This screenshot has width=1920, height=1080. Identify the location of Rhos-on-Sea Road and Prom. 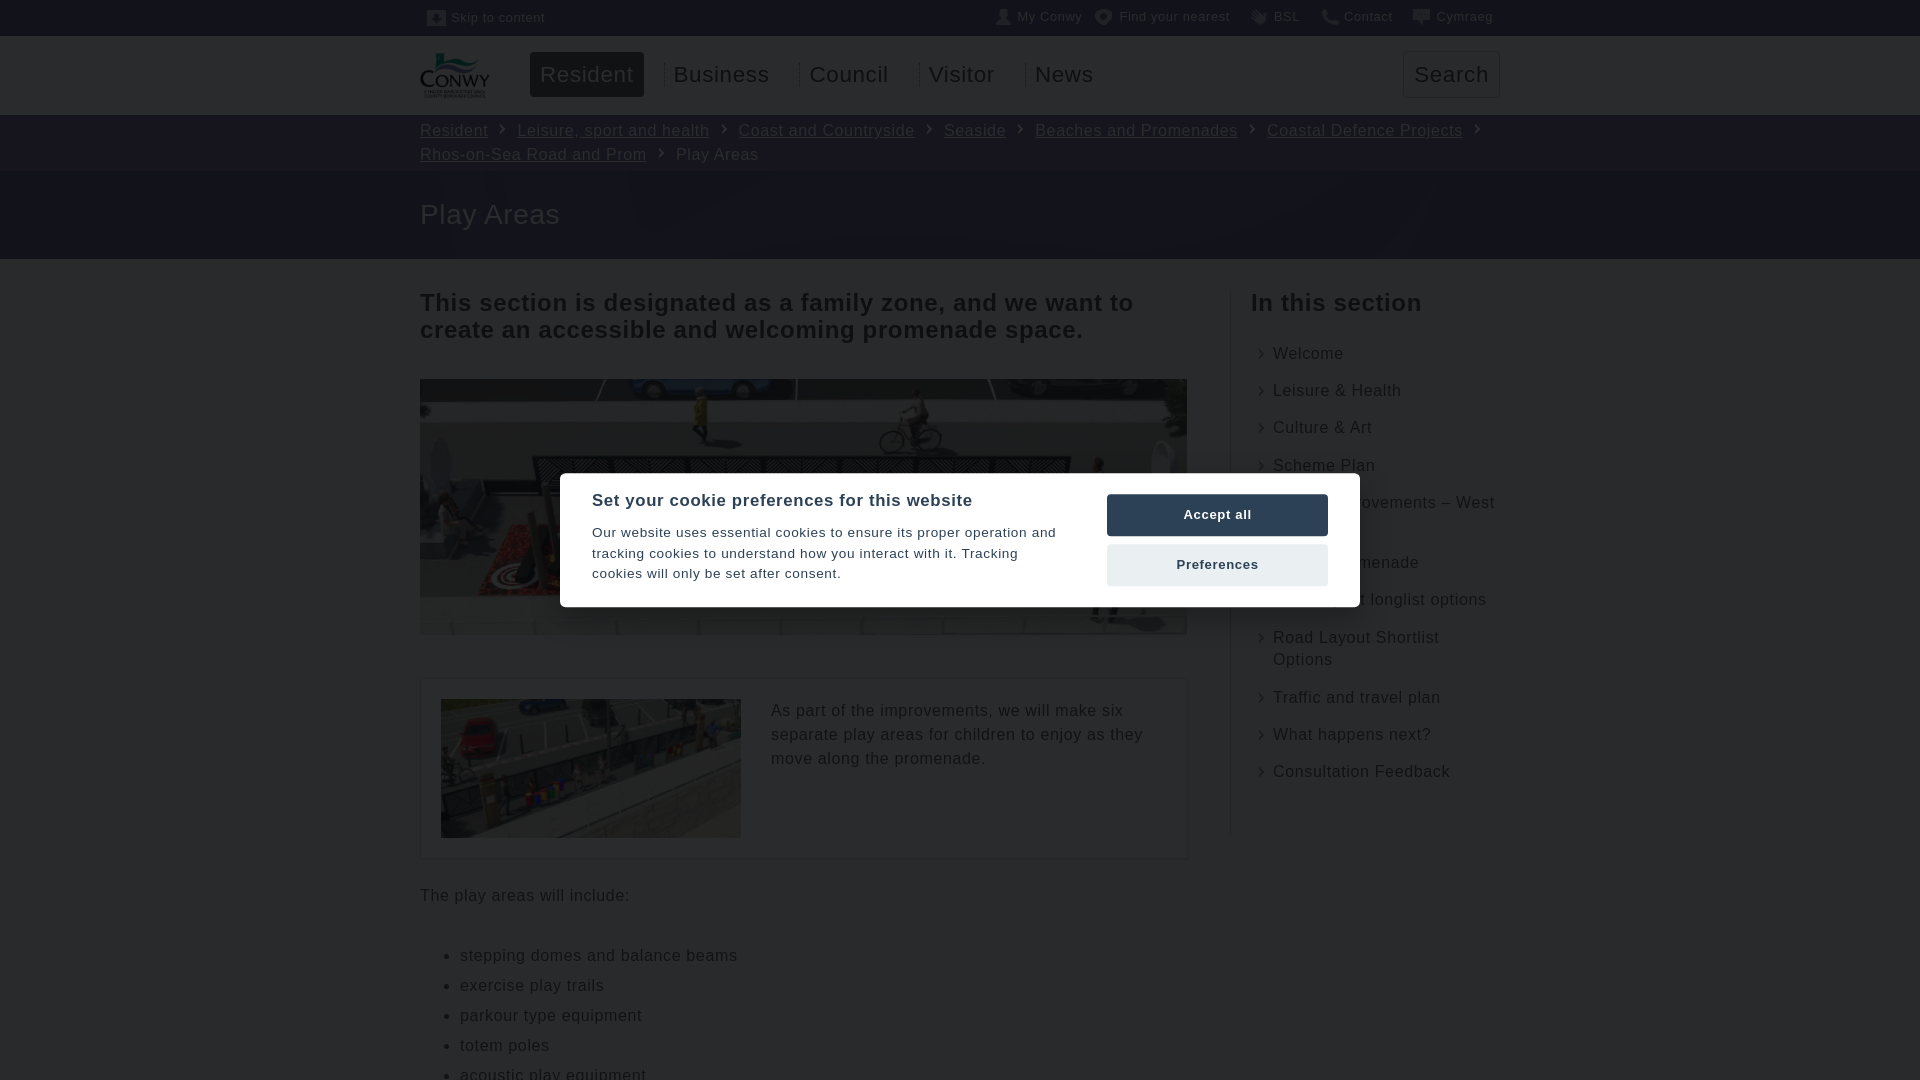
(956, 142).